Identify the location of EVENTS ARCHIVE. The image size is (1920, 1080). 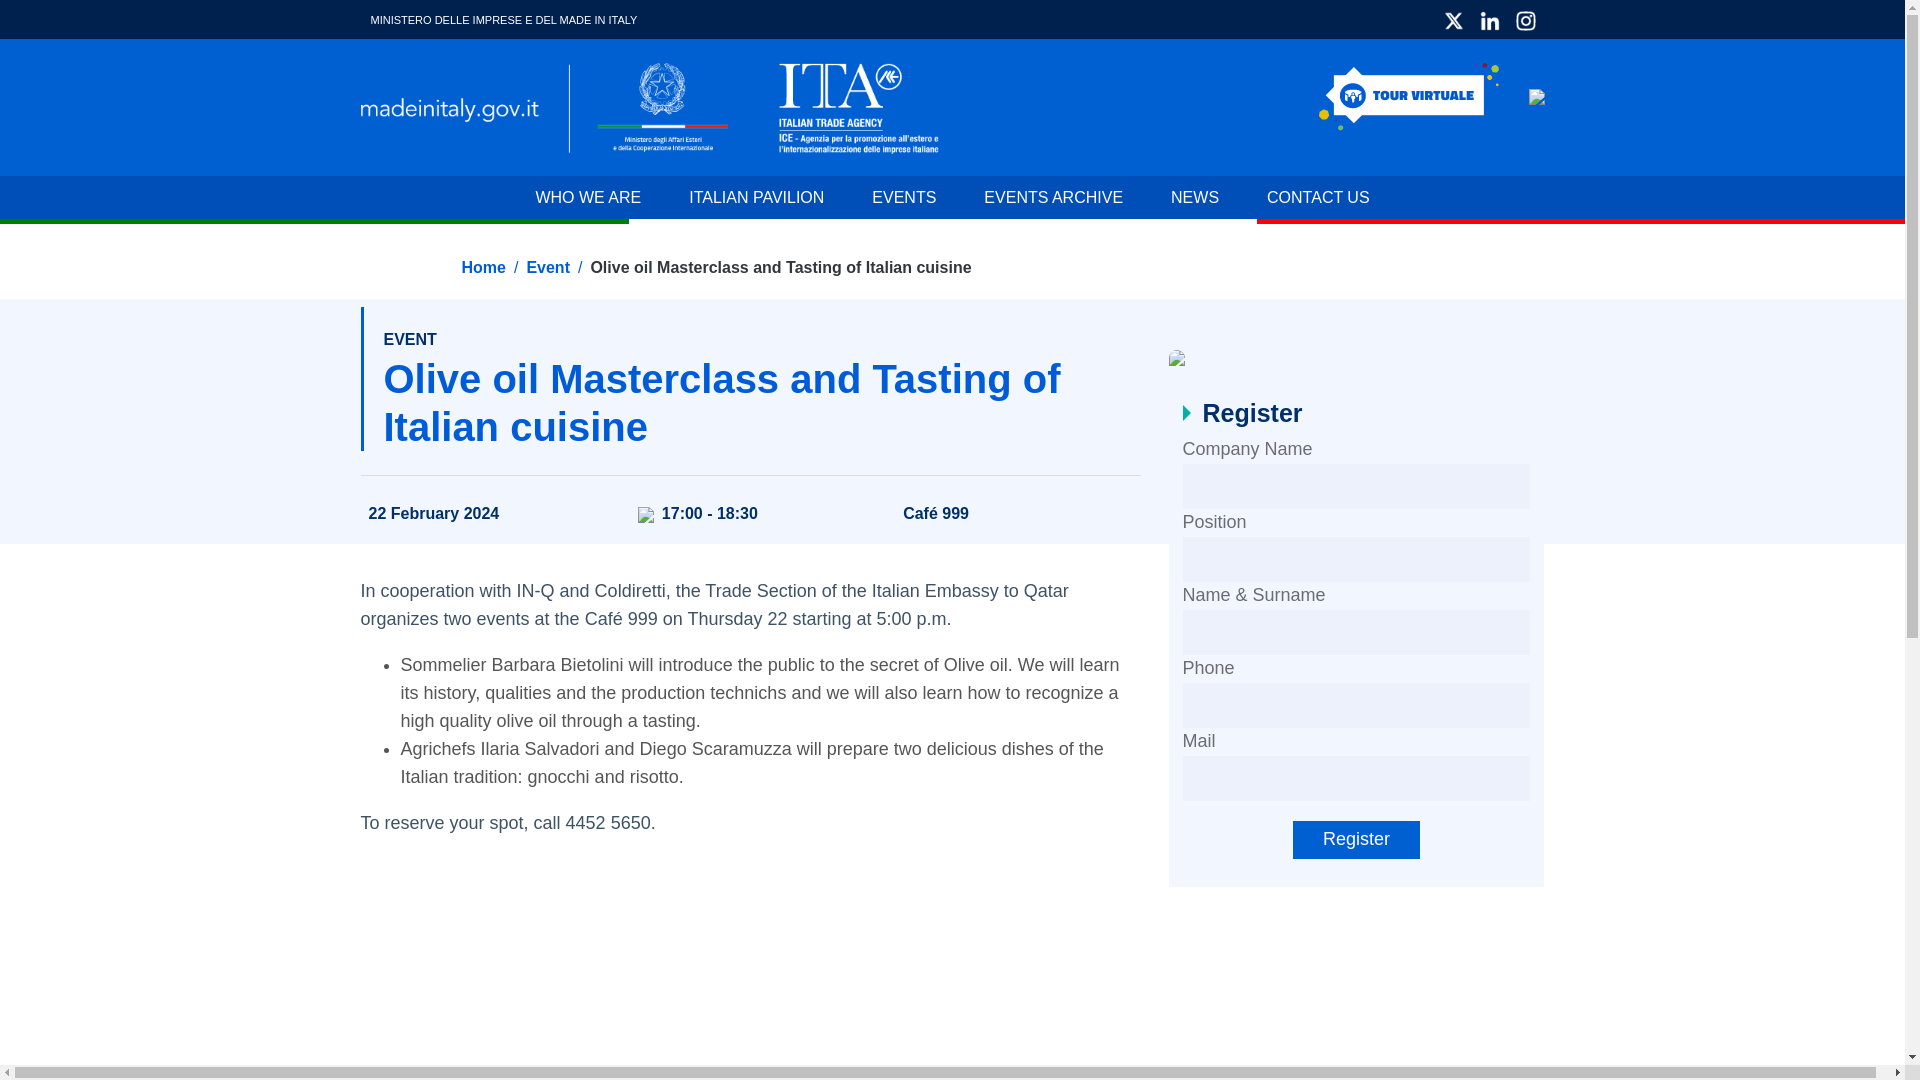
(1053, 200).